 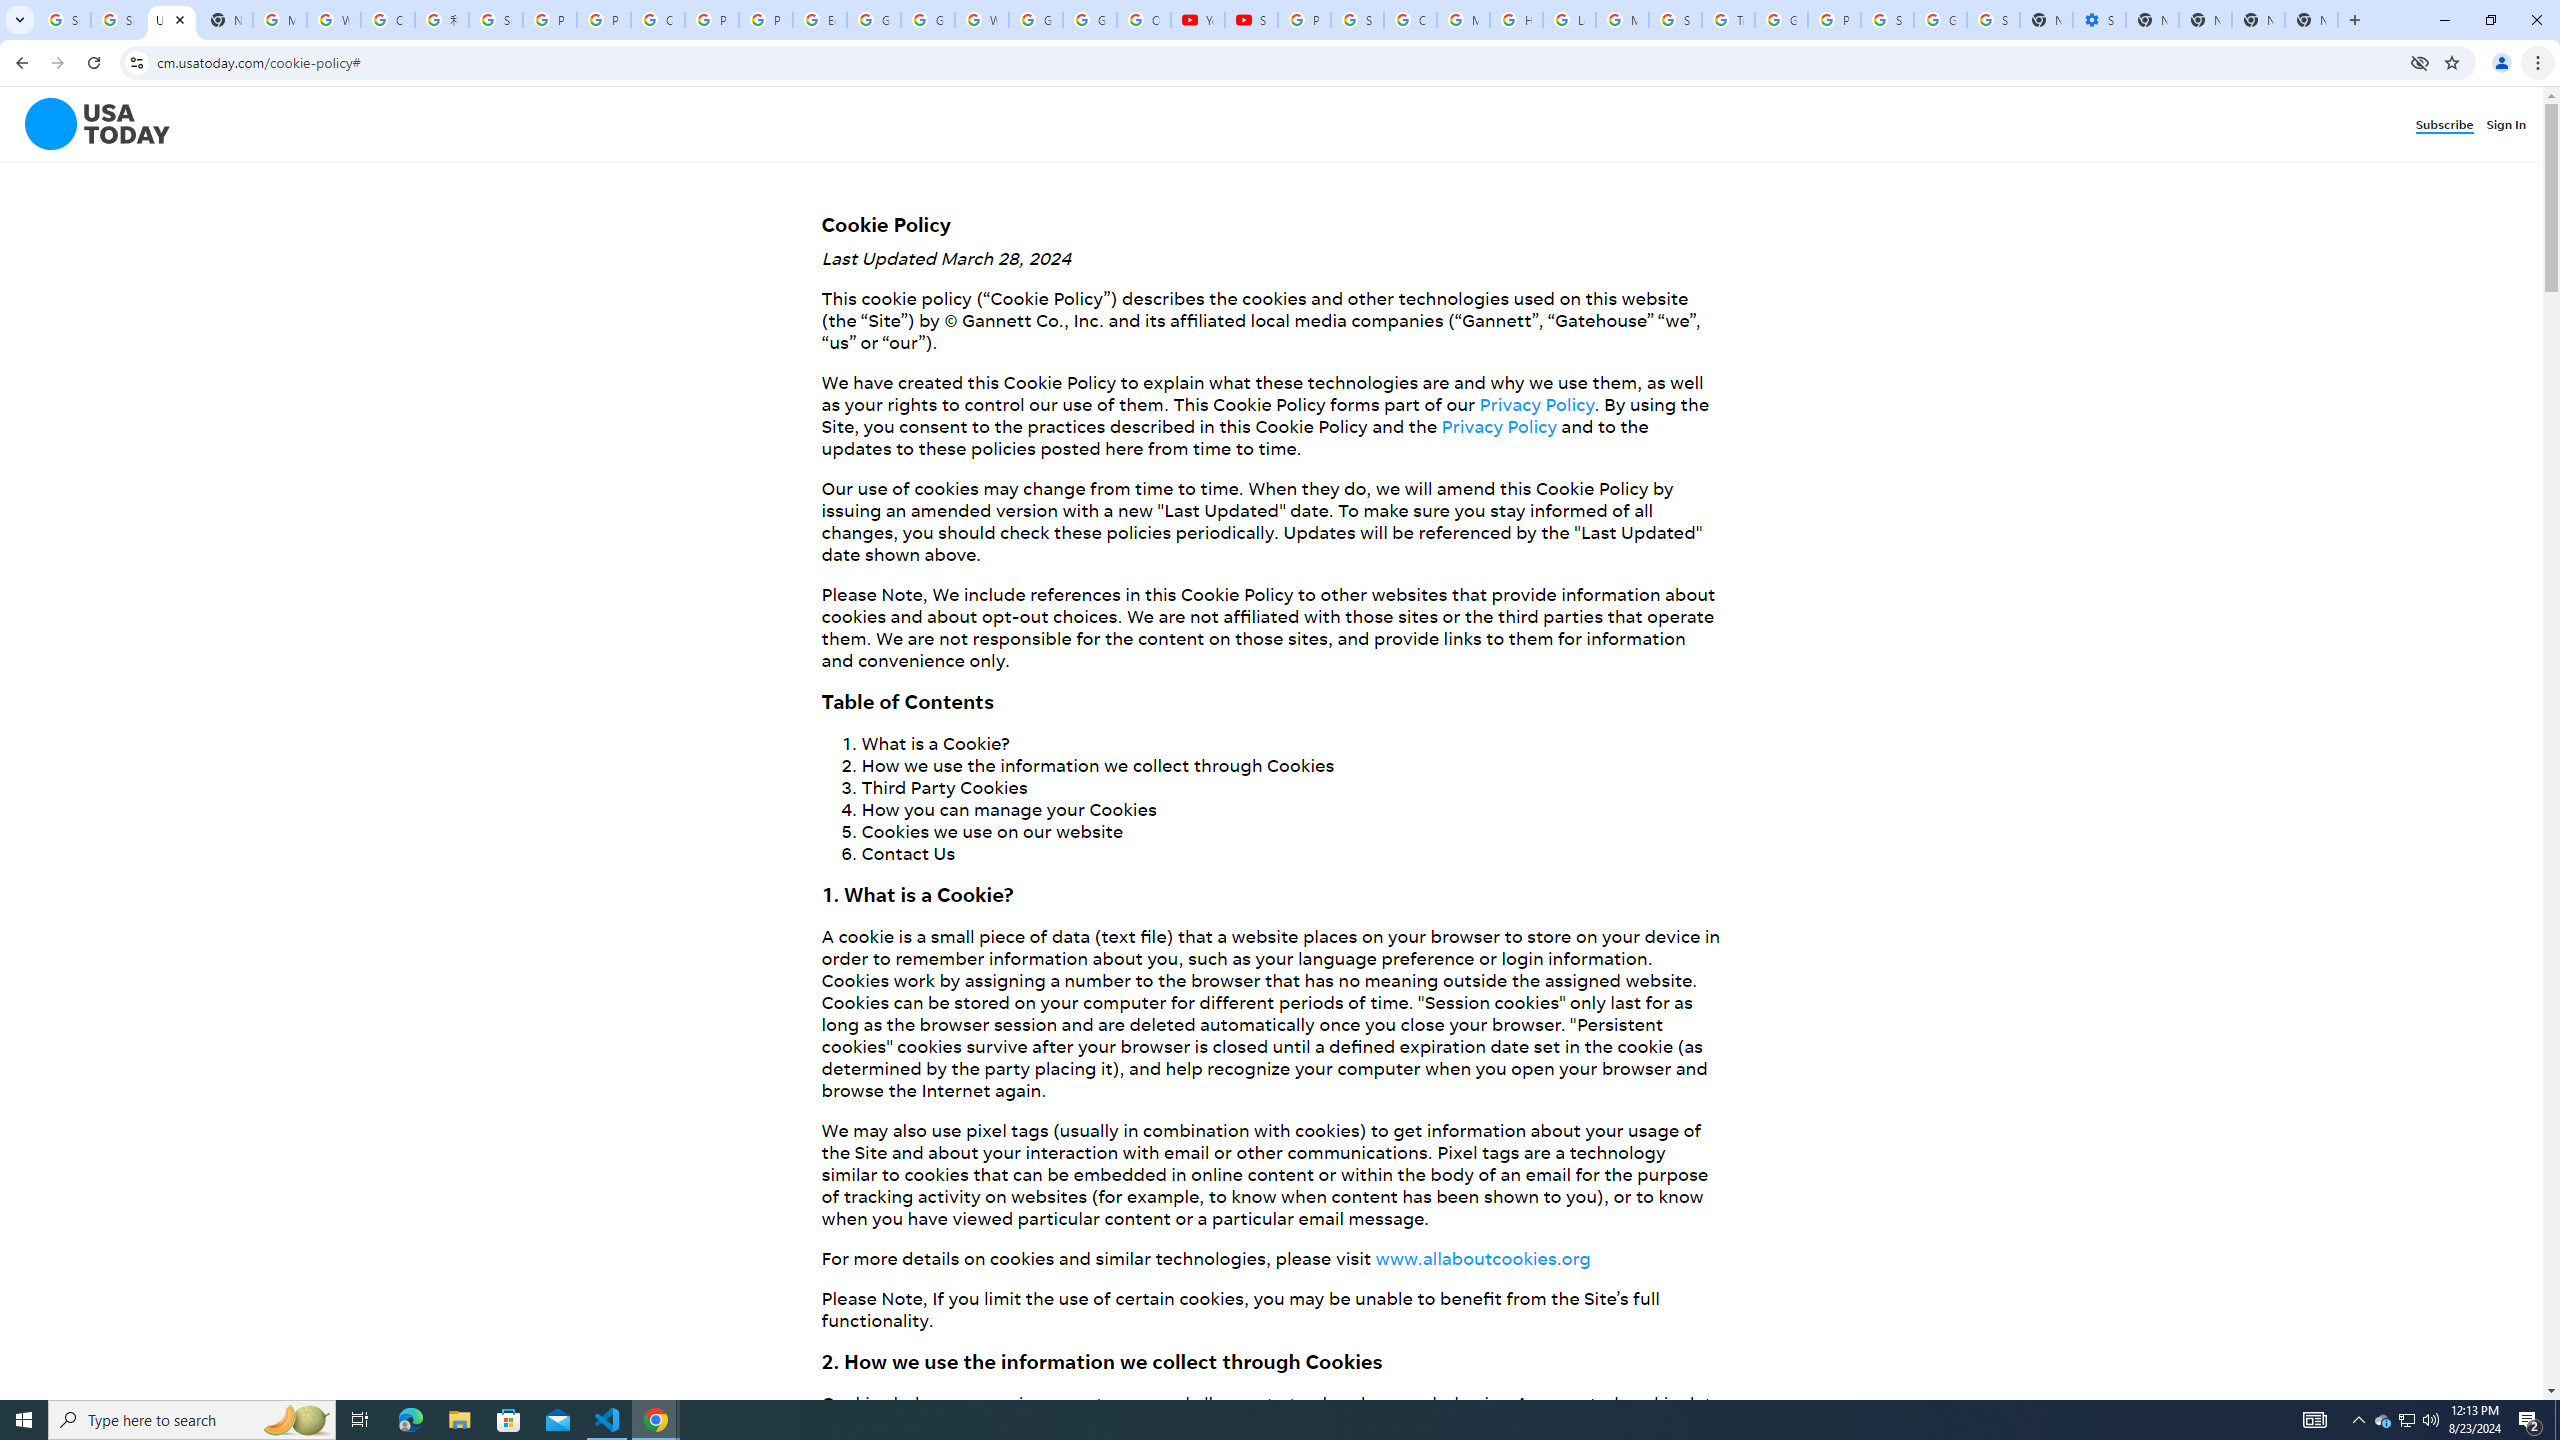 I want to click on www.allaboutcookies.org, so click(x=1482, y=1258).